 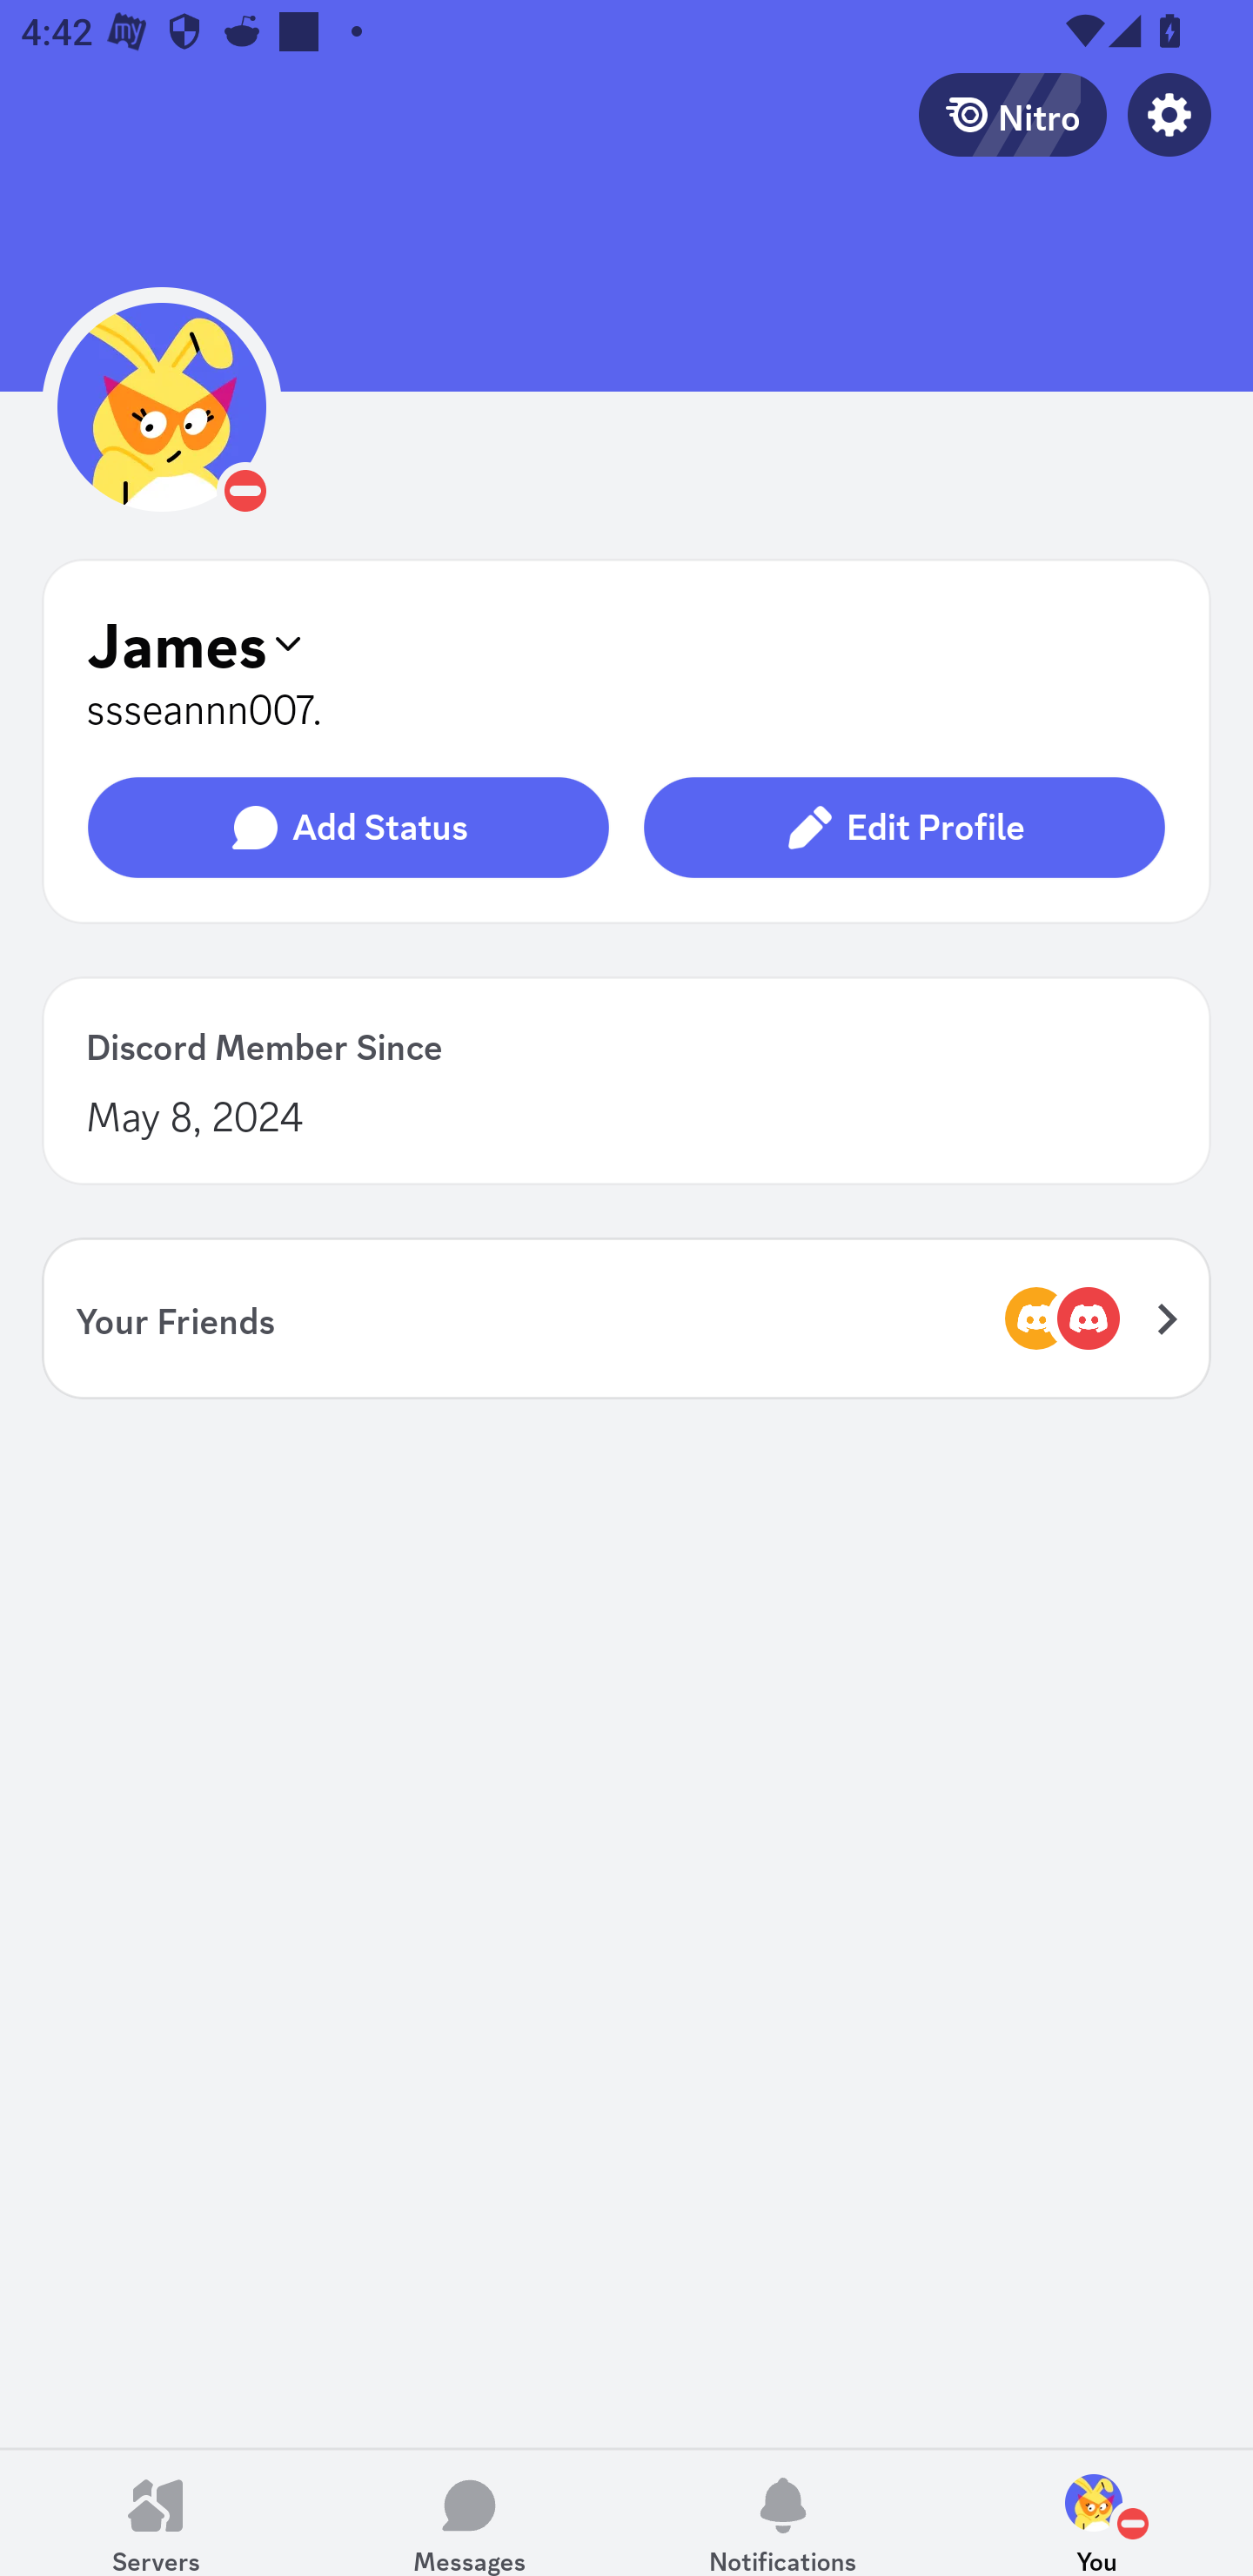 What do you see at coordinates (470, 2512) in the screenshot?
I see `Messages` at bounding box center [470, 2512].